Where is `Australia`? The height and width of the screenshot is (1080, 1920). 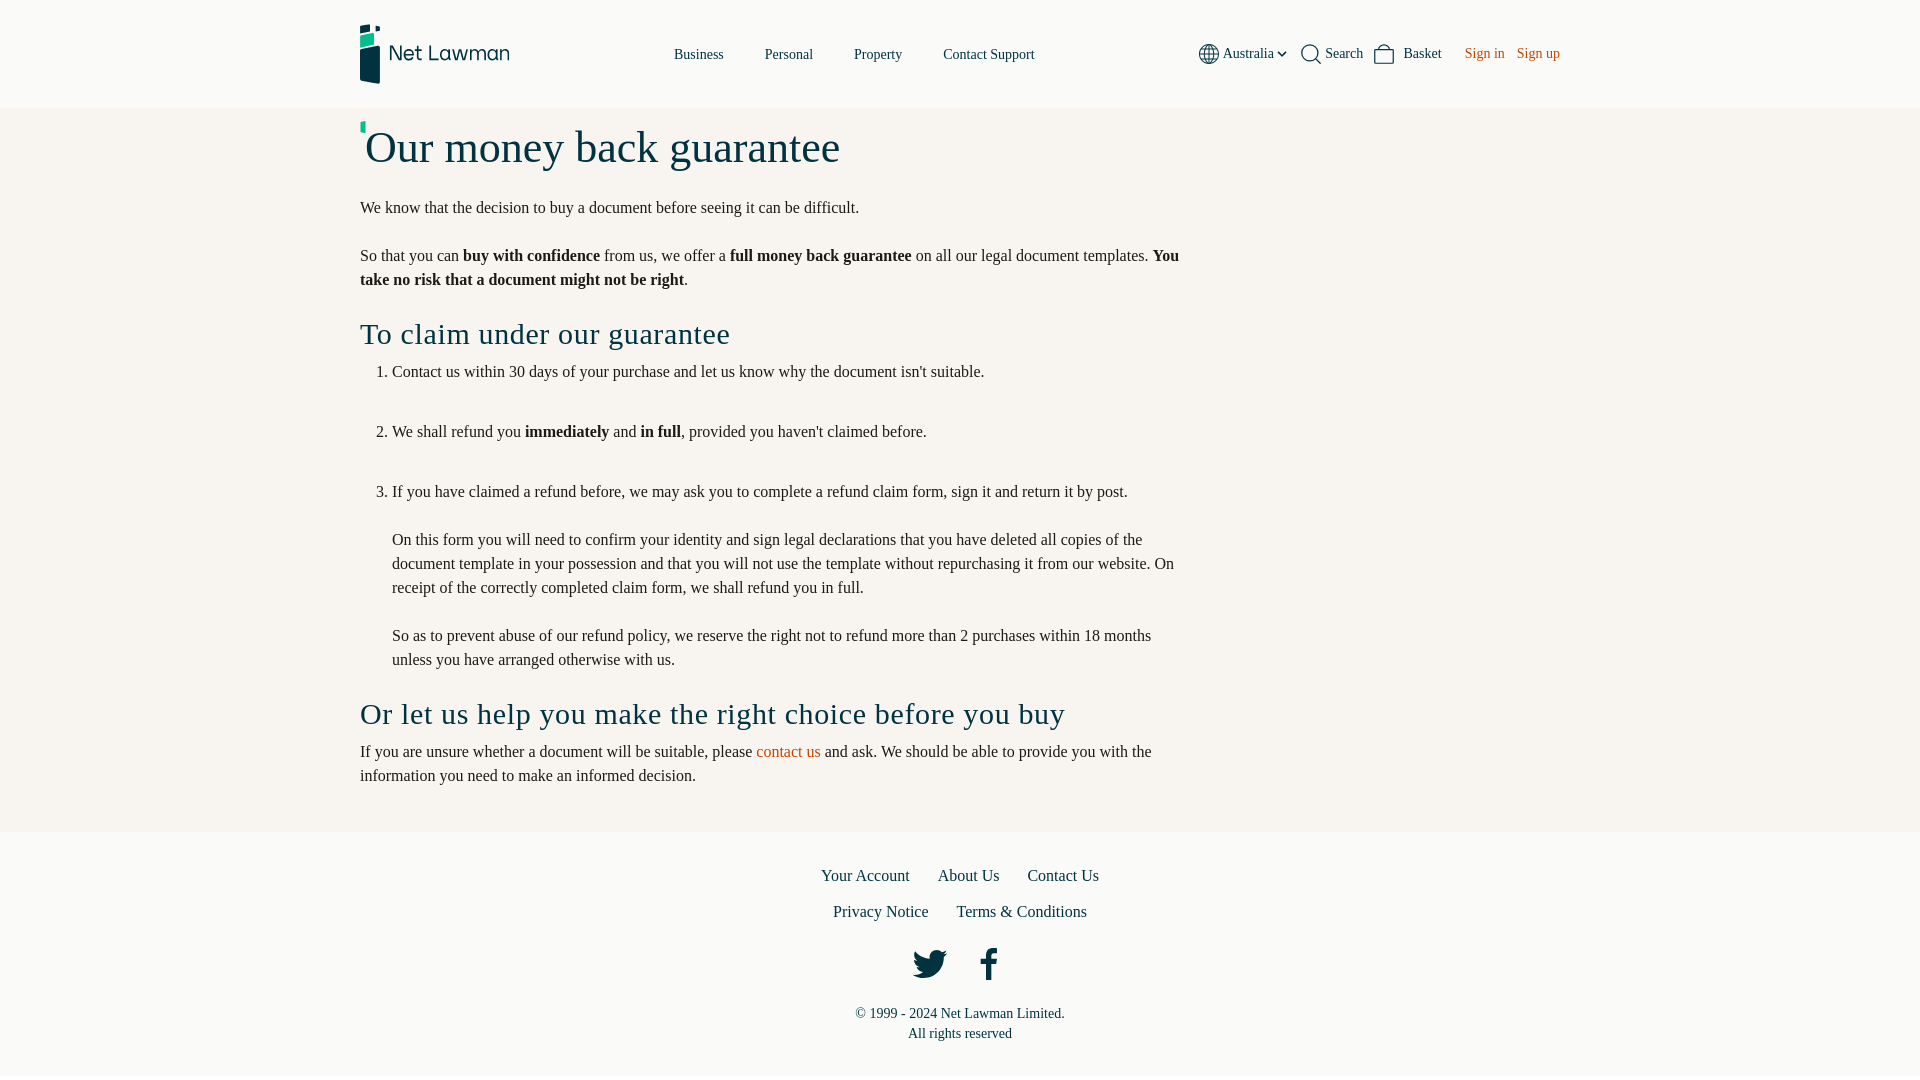
Australia is located at coordinates (1256, 54).